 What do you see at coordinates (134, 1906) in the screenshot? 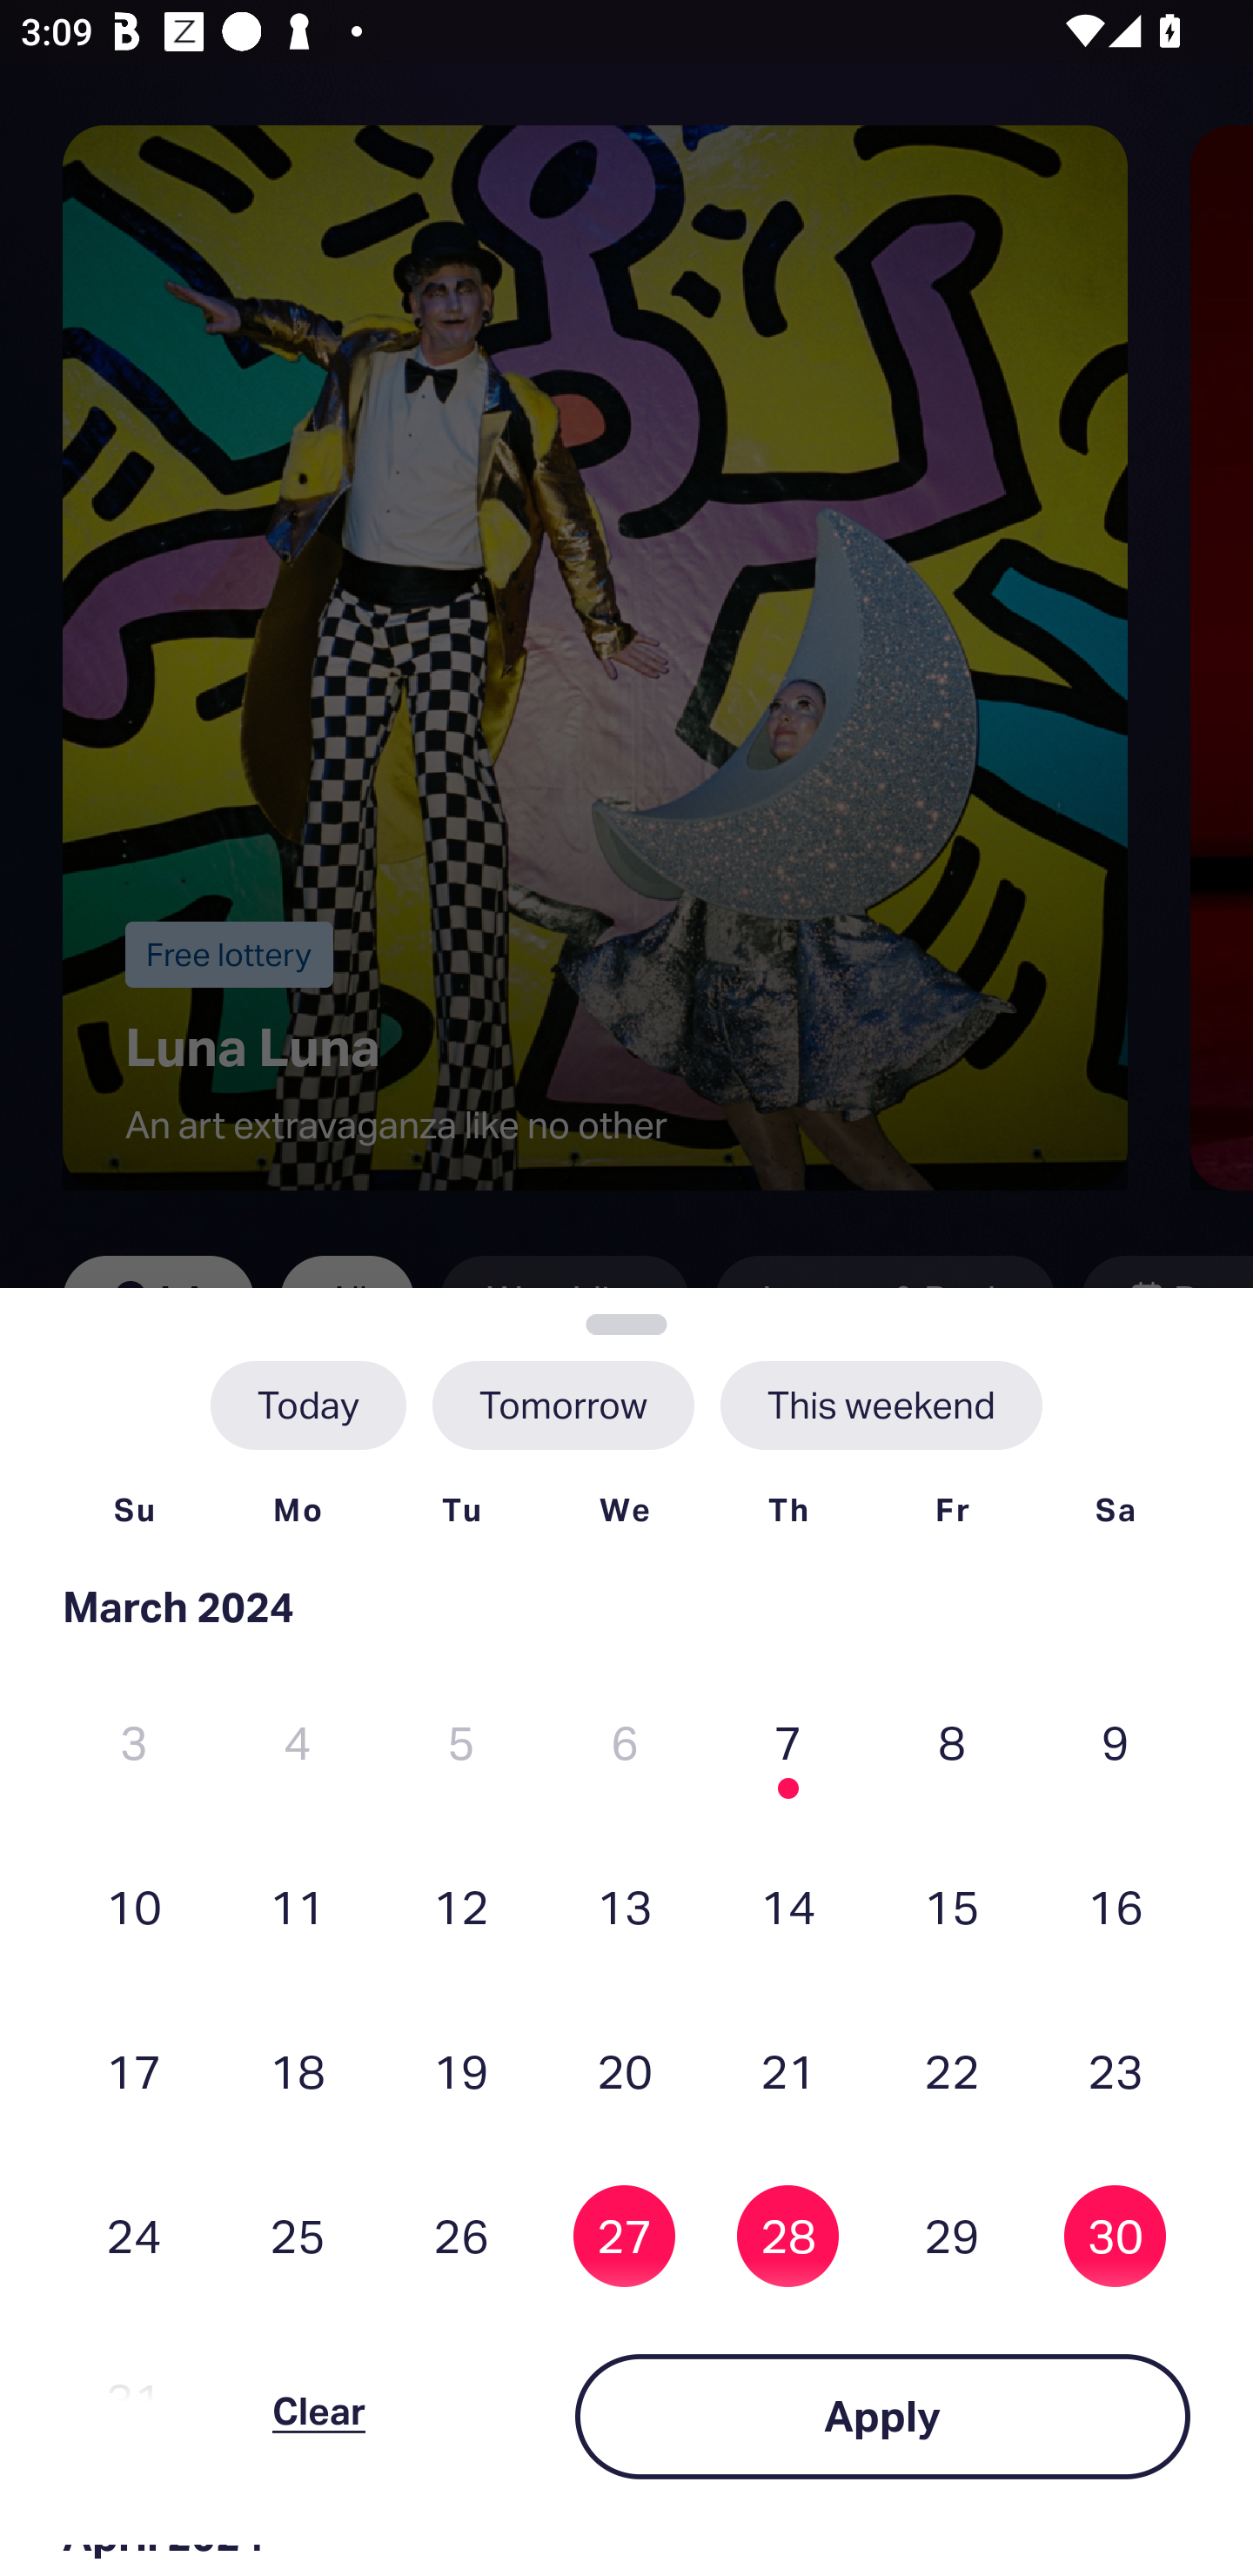
I see `10` at bounding box center [134, 1906].